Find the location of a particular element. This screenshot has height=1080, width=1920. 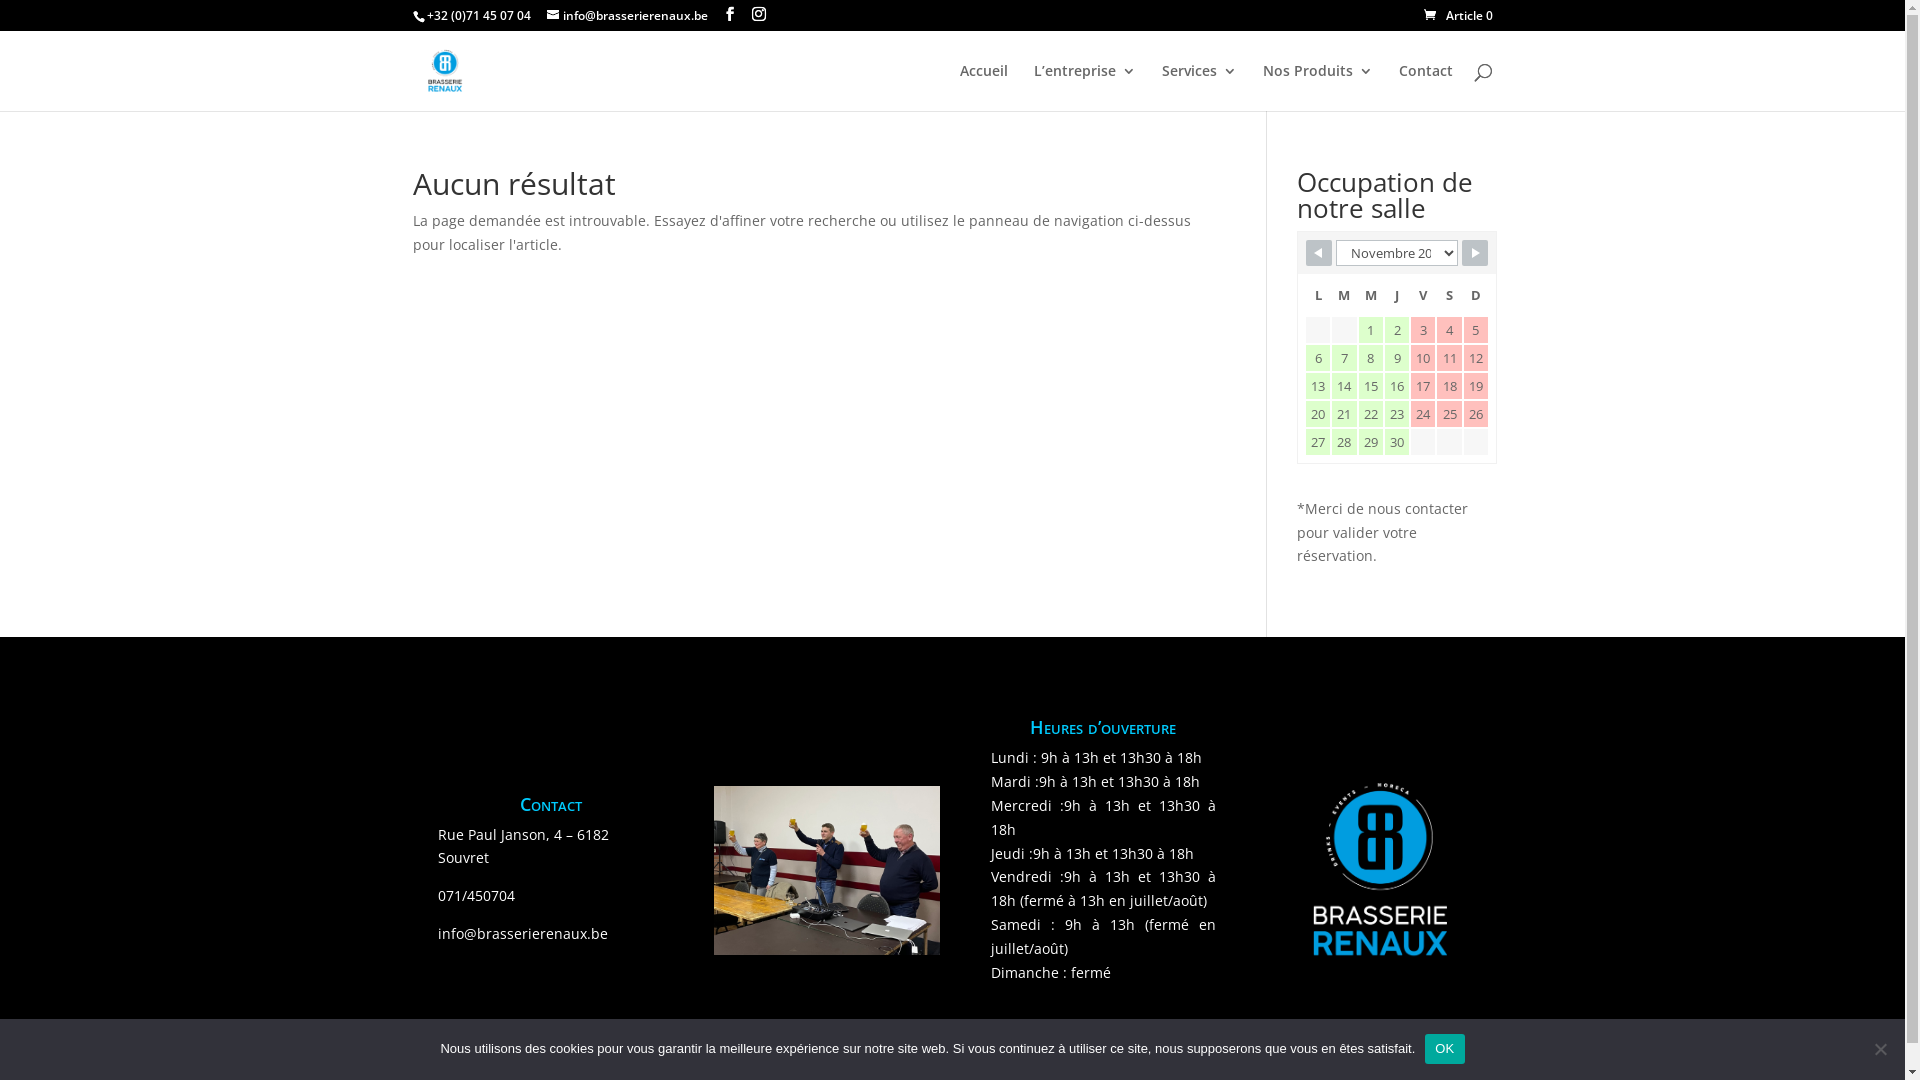

OK is located at coordinates (1444, 1049).